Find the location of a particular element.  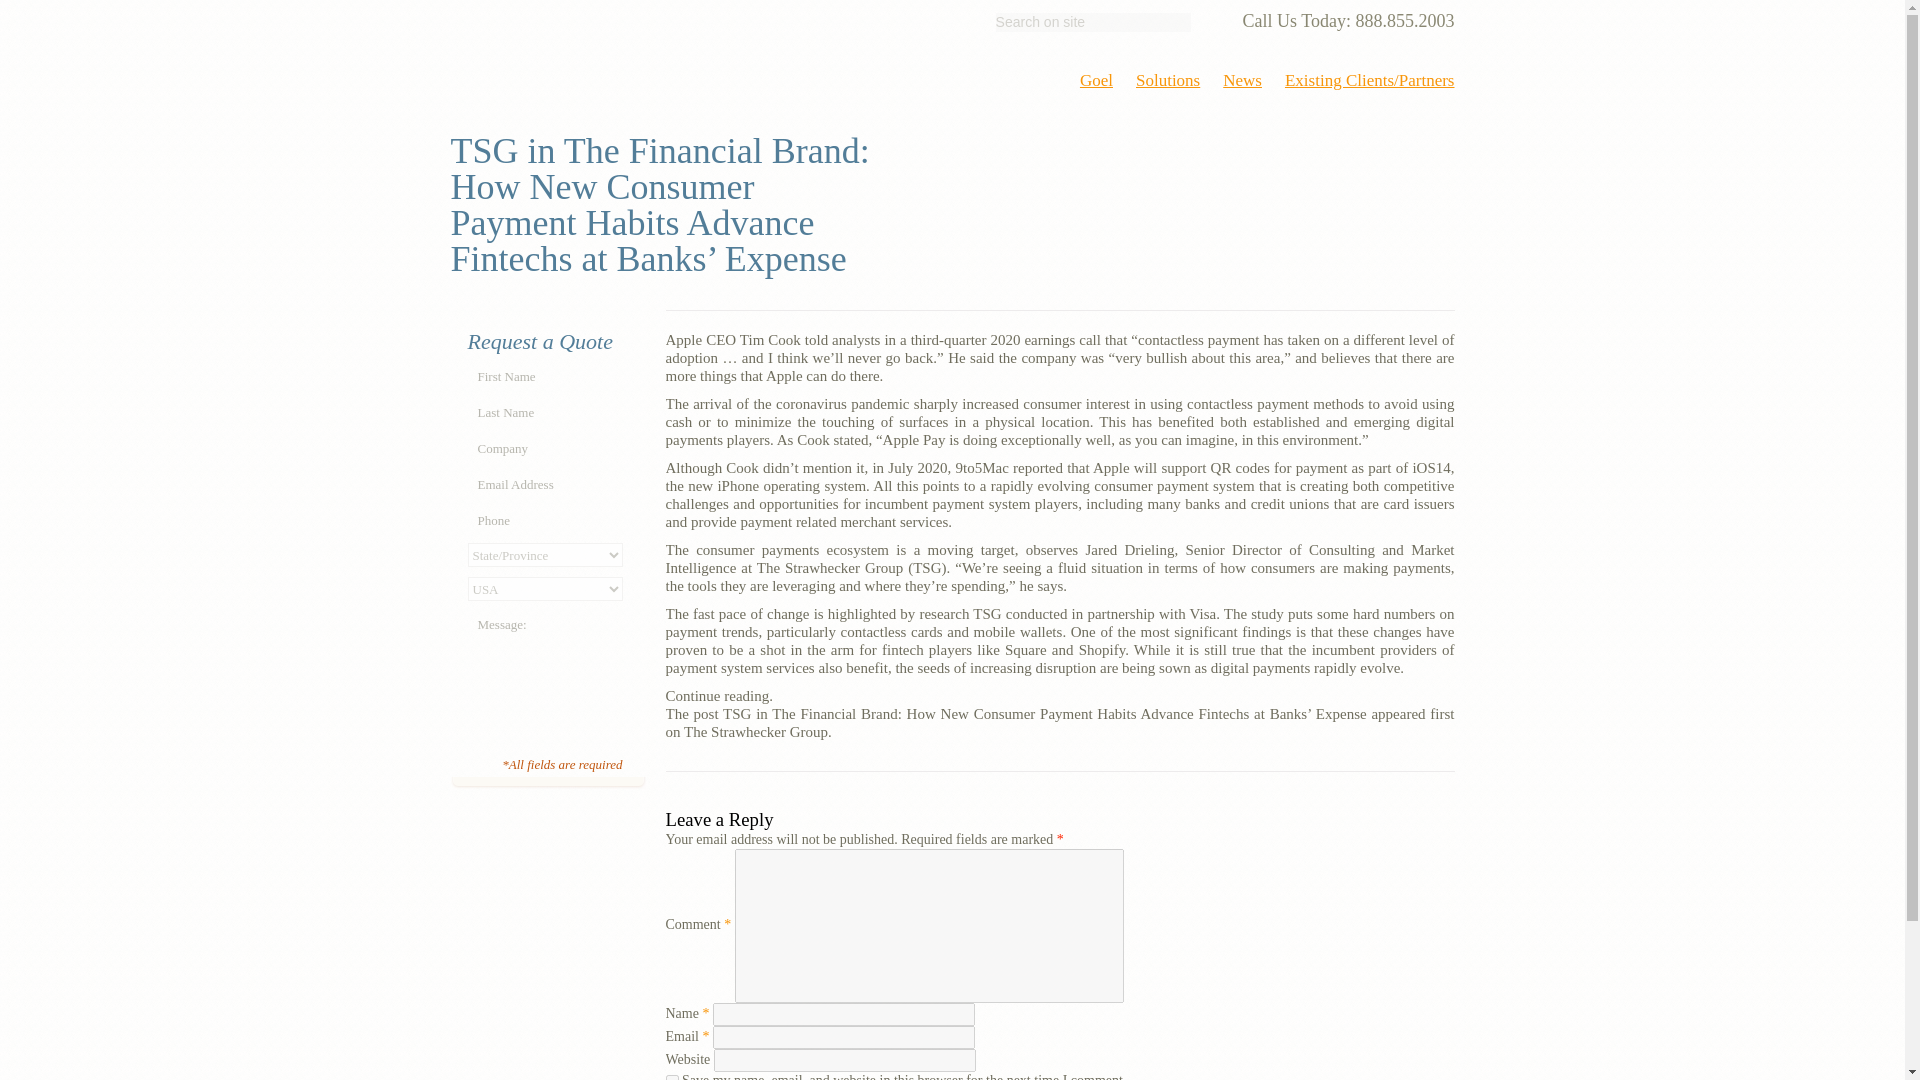

Submit is located at coordinates (546, 737).